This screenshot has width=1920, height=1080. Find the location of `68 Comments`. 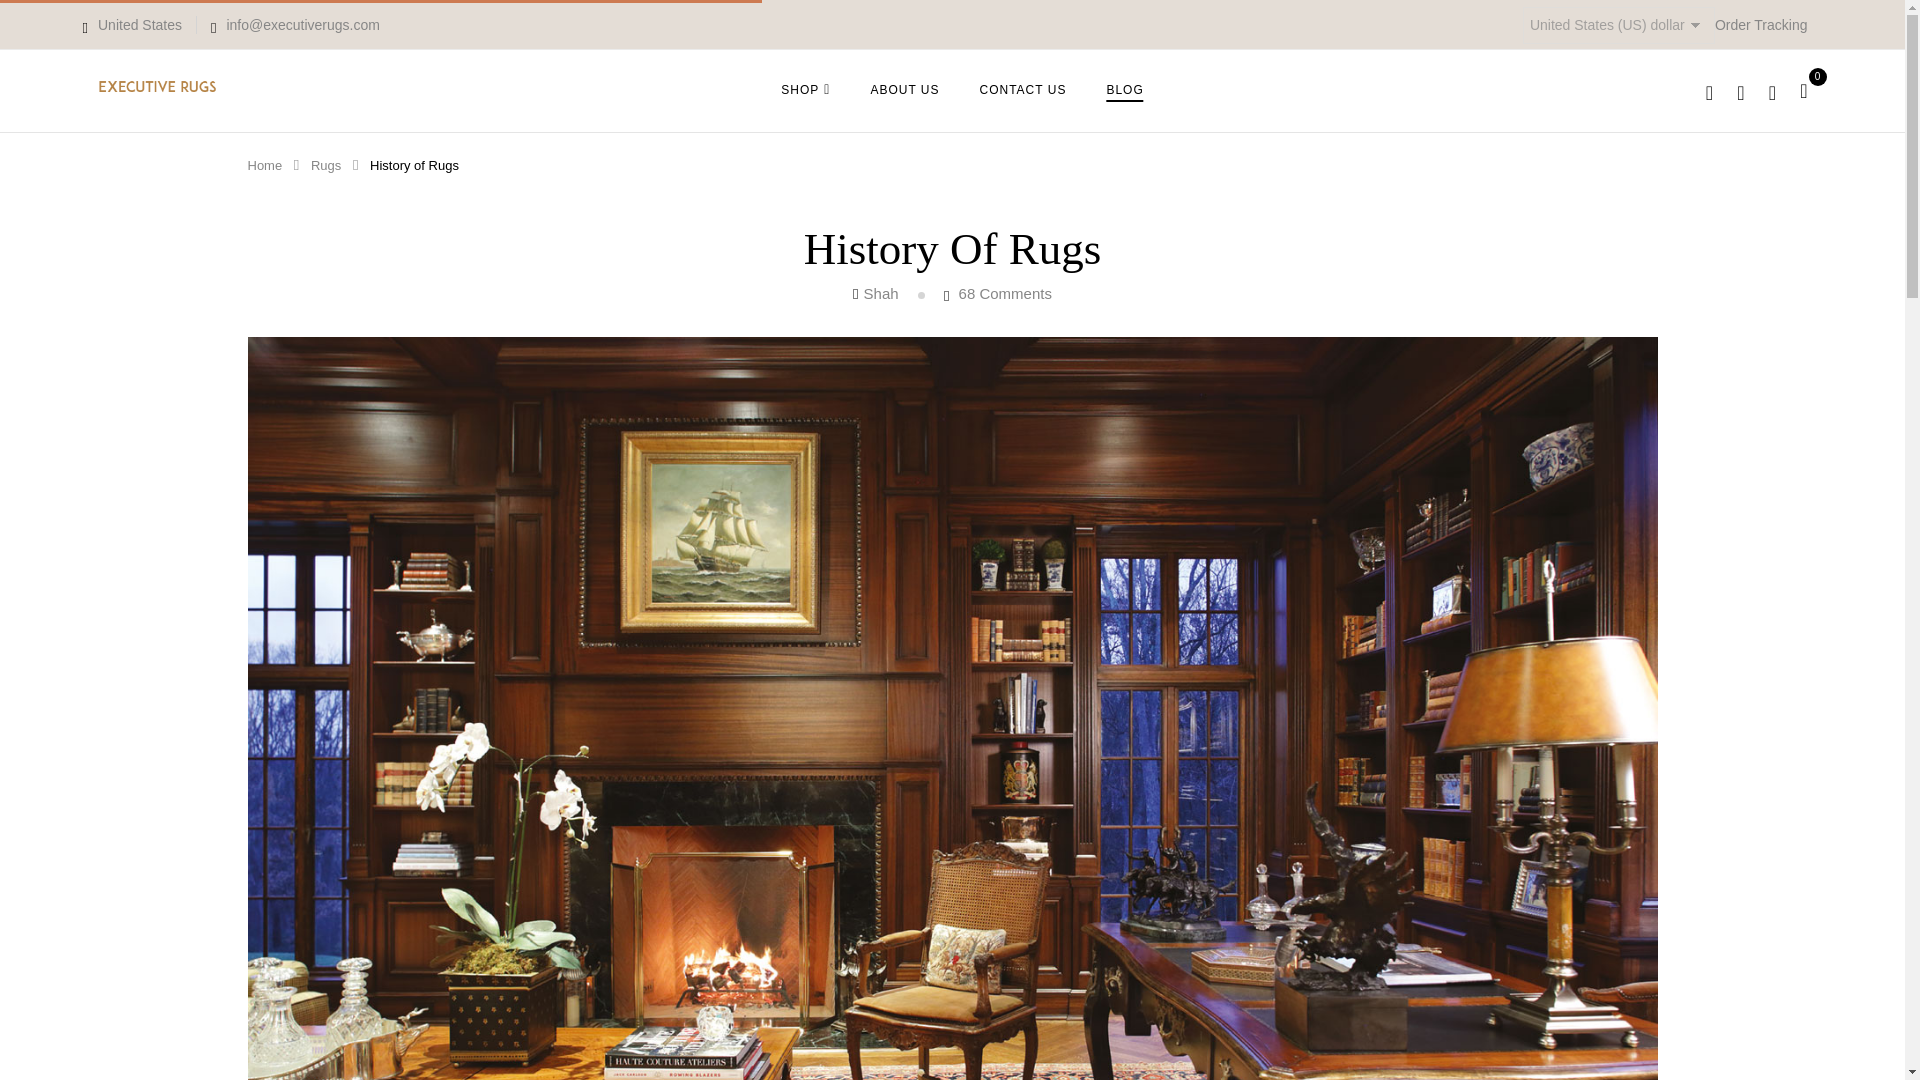

68 Comments is located at coordinates (1005, 294).